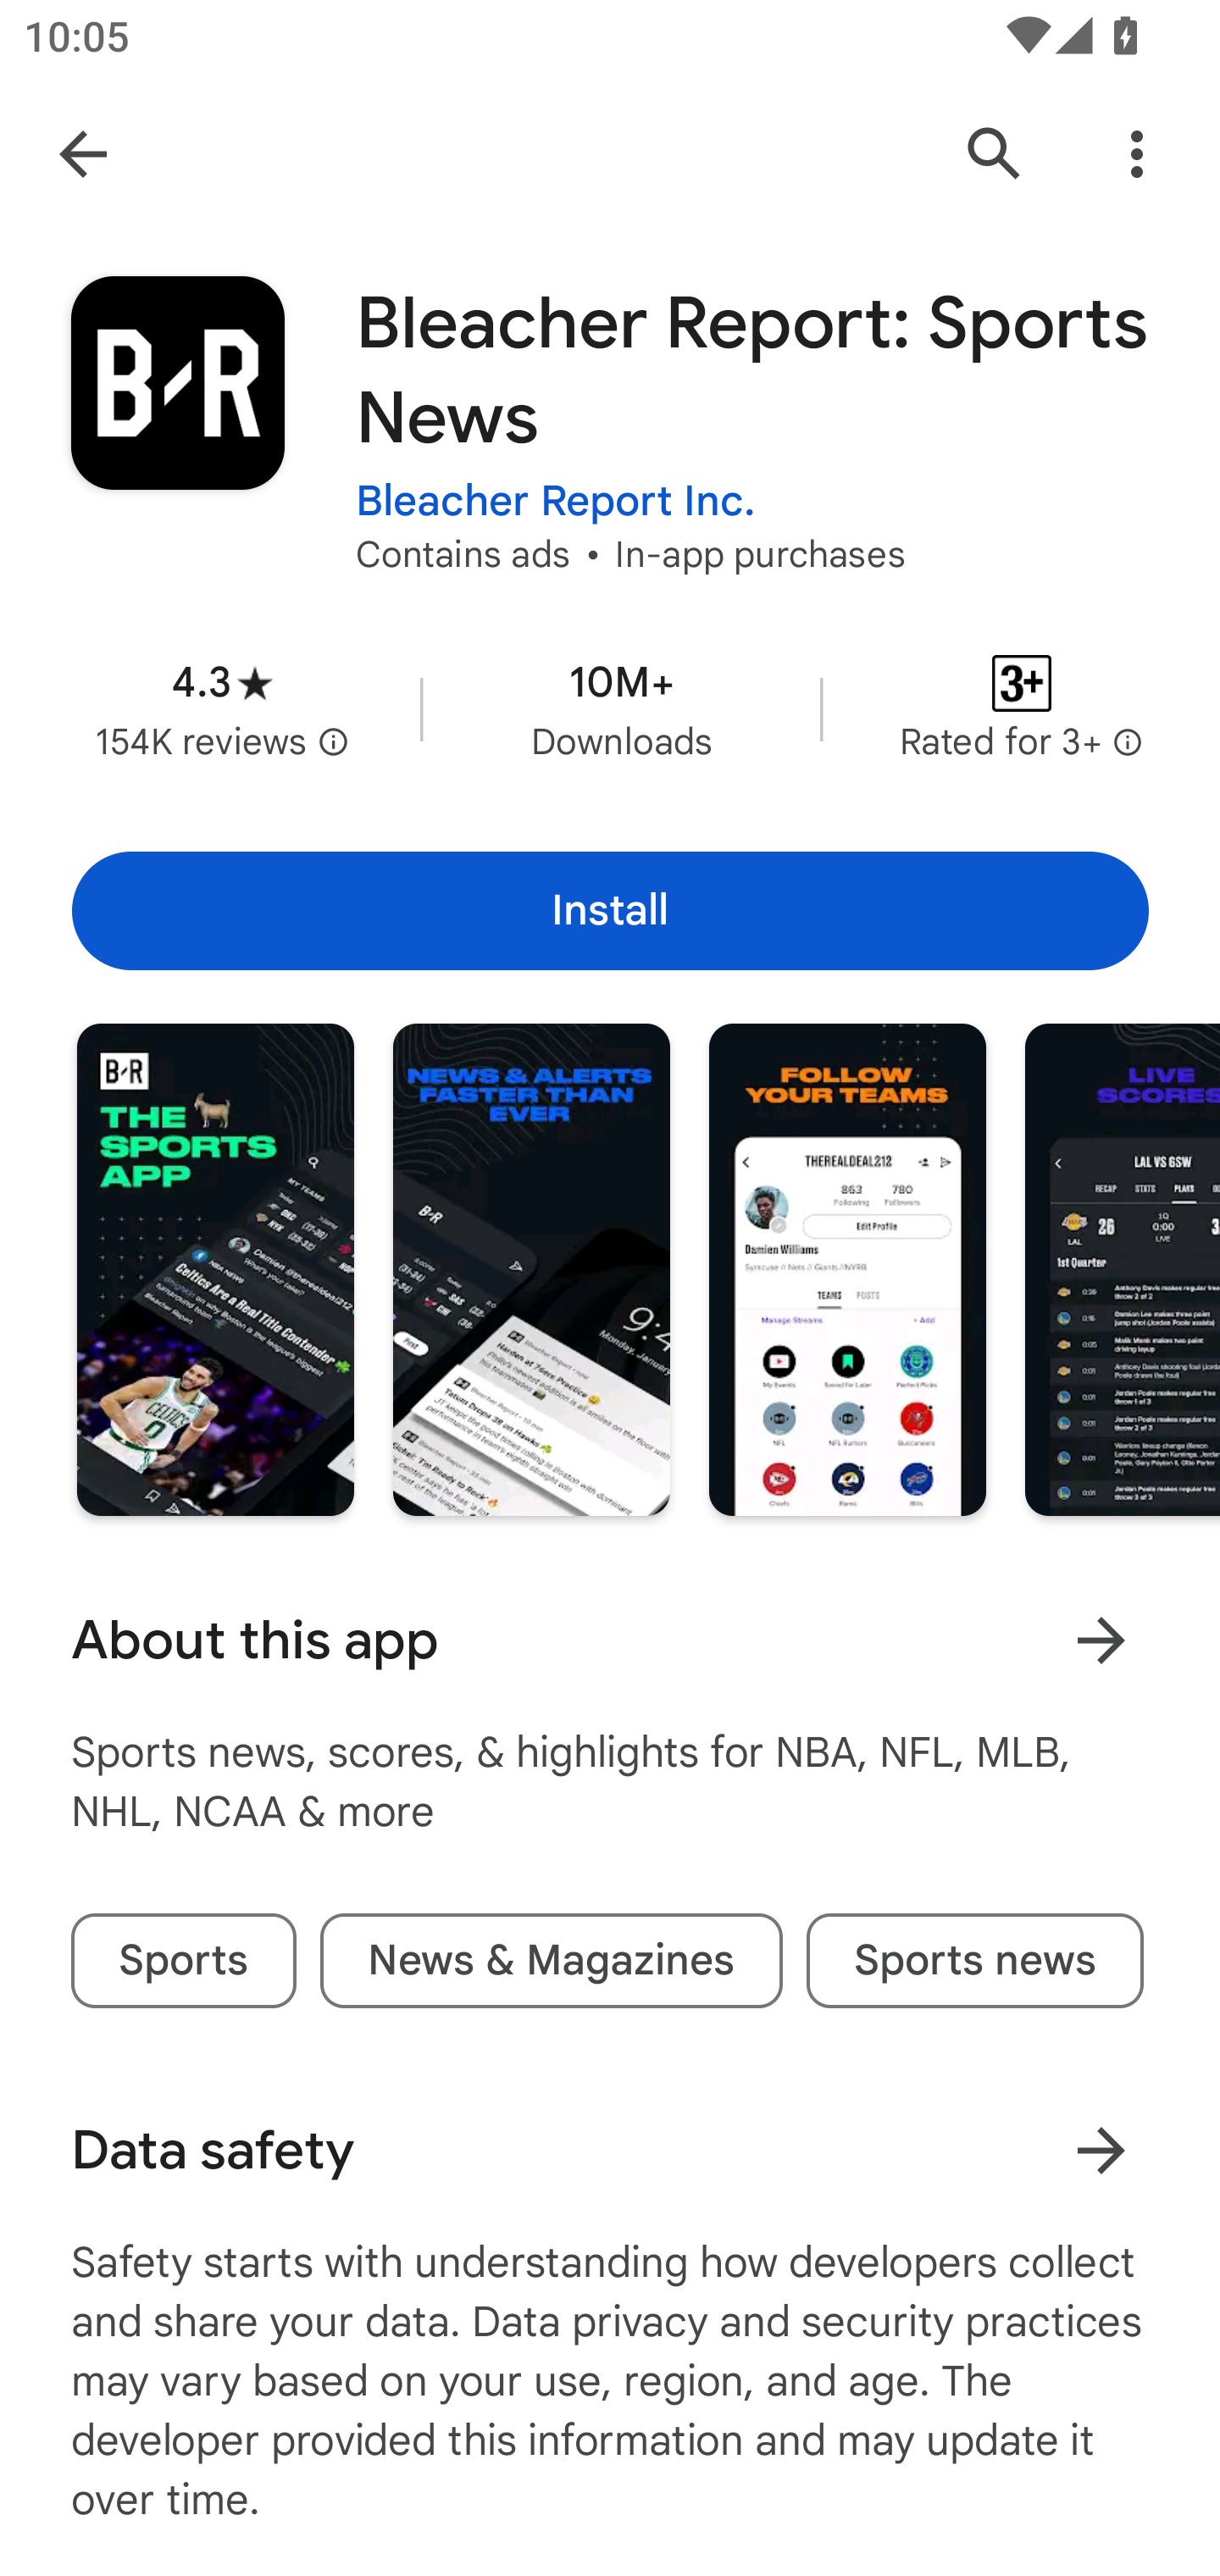  What do you see at coordinates (215, 1268) in the screenshot?
I see `Screenshot "1" of "8"` at bounding box center [215, 1268].